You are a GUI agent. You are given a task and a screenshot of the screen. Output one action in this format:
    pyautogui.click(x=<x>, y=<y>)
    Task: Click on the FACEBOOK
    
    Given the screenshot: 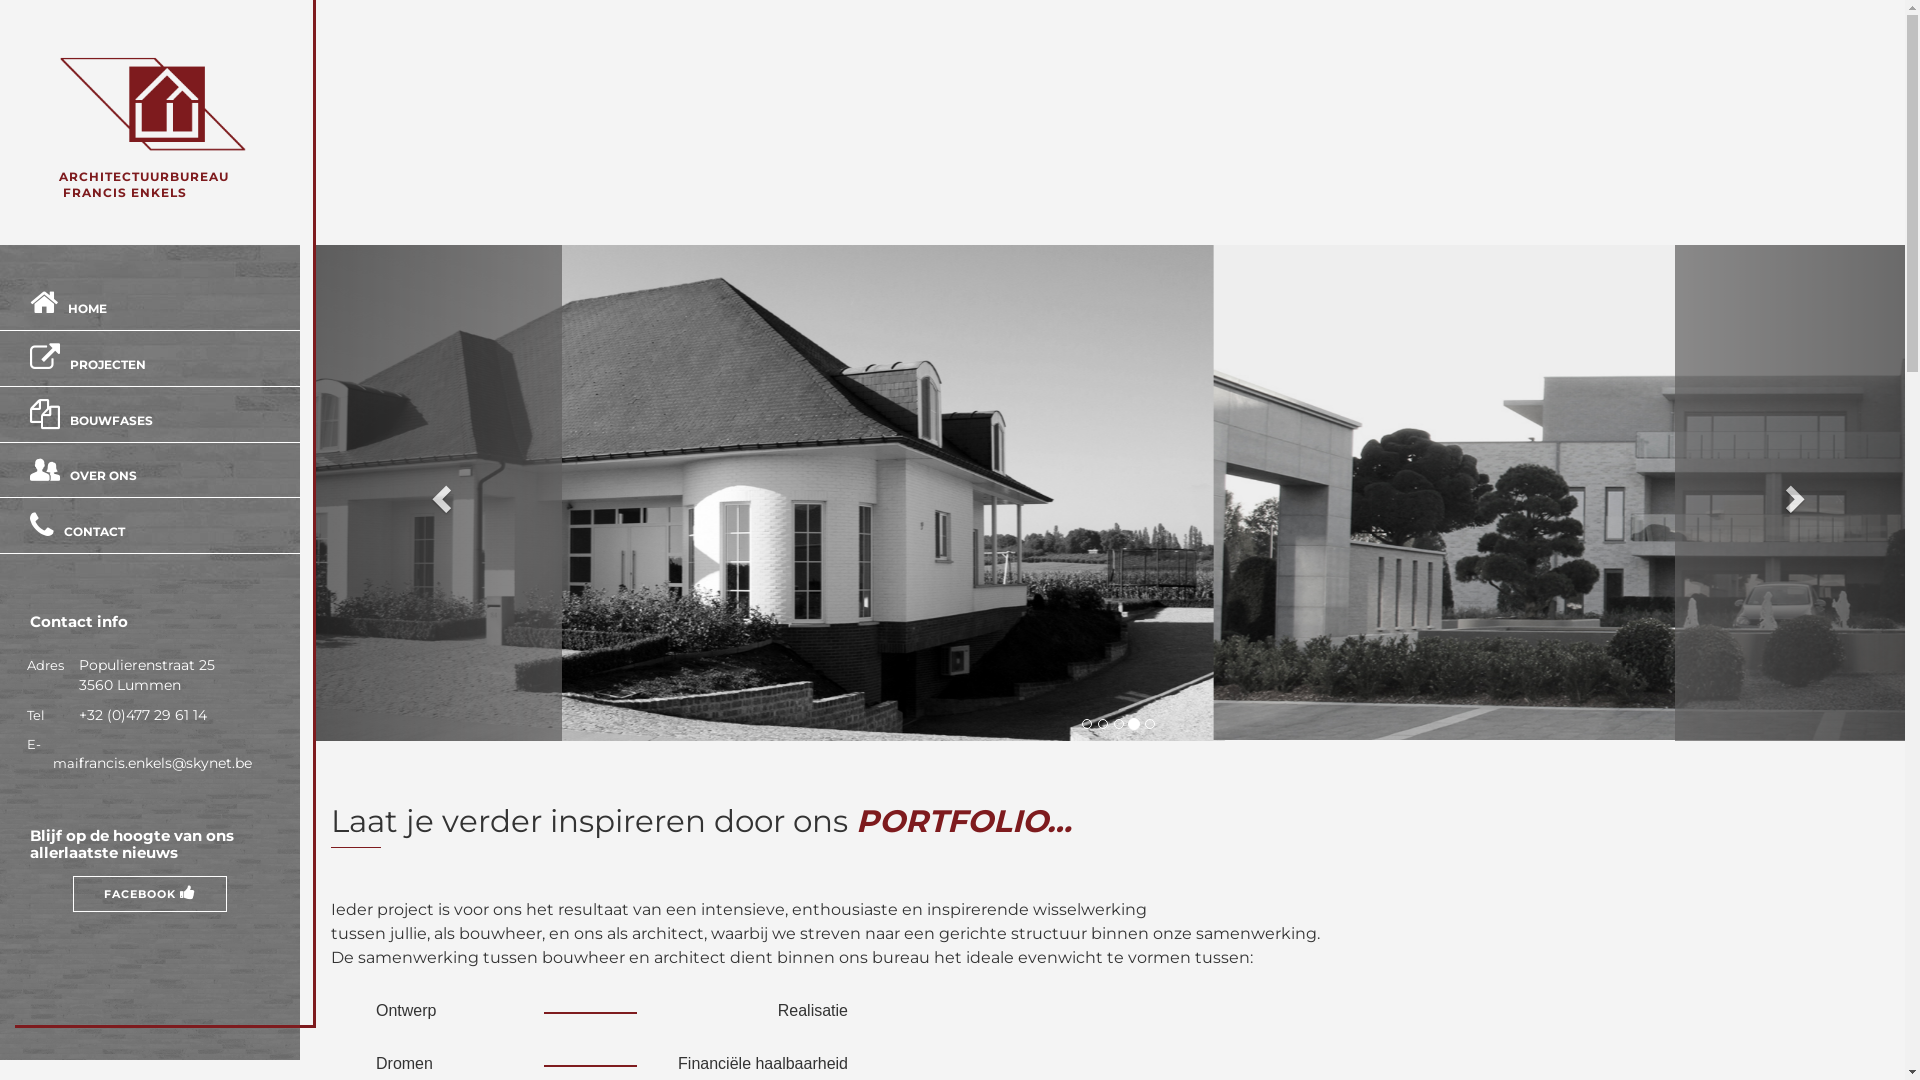 What is the action you would take?
    pyautogui.click(x=150, y=894)
    